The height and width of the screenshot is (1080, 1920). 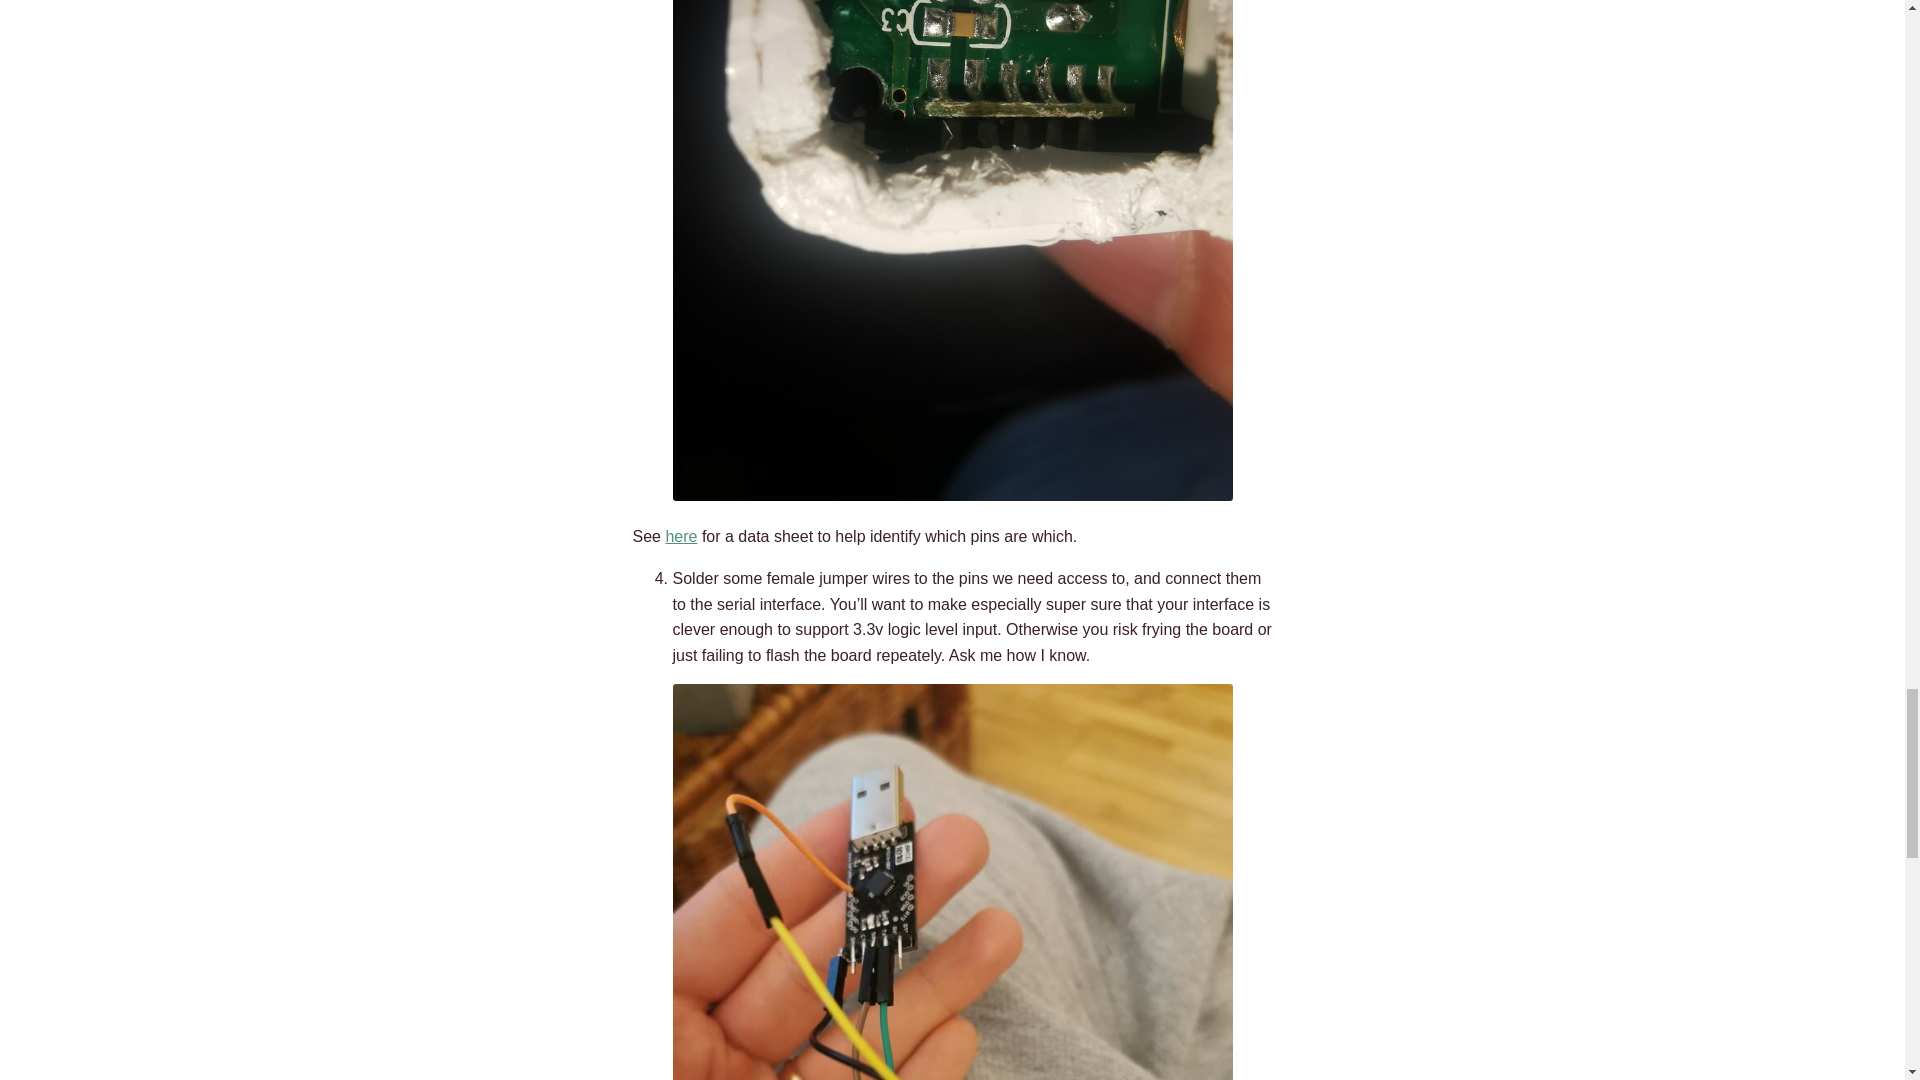 I want to click on plug-serial, so click(x=952, y=882).